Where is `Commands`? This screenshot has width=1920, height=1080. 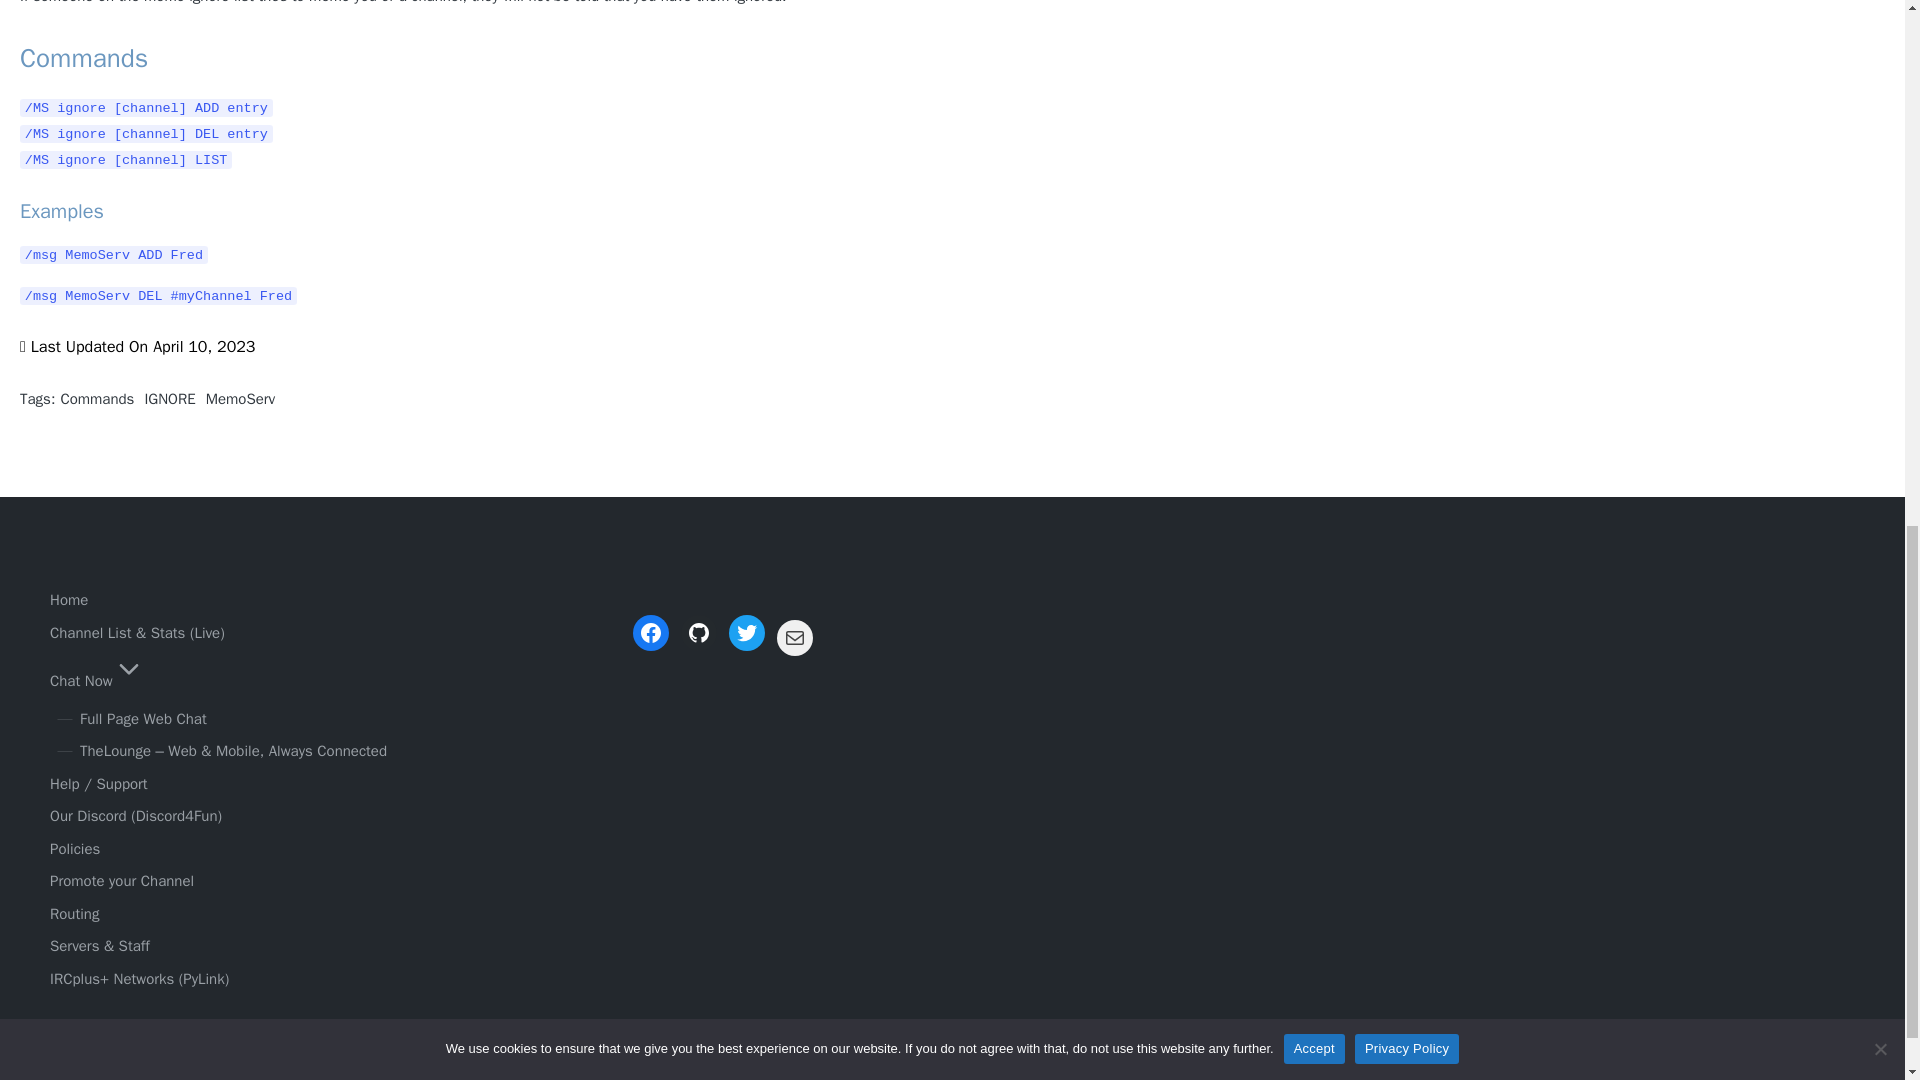
Commands is located at coordinates (96, 398).